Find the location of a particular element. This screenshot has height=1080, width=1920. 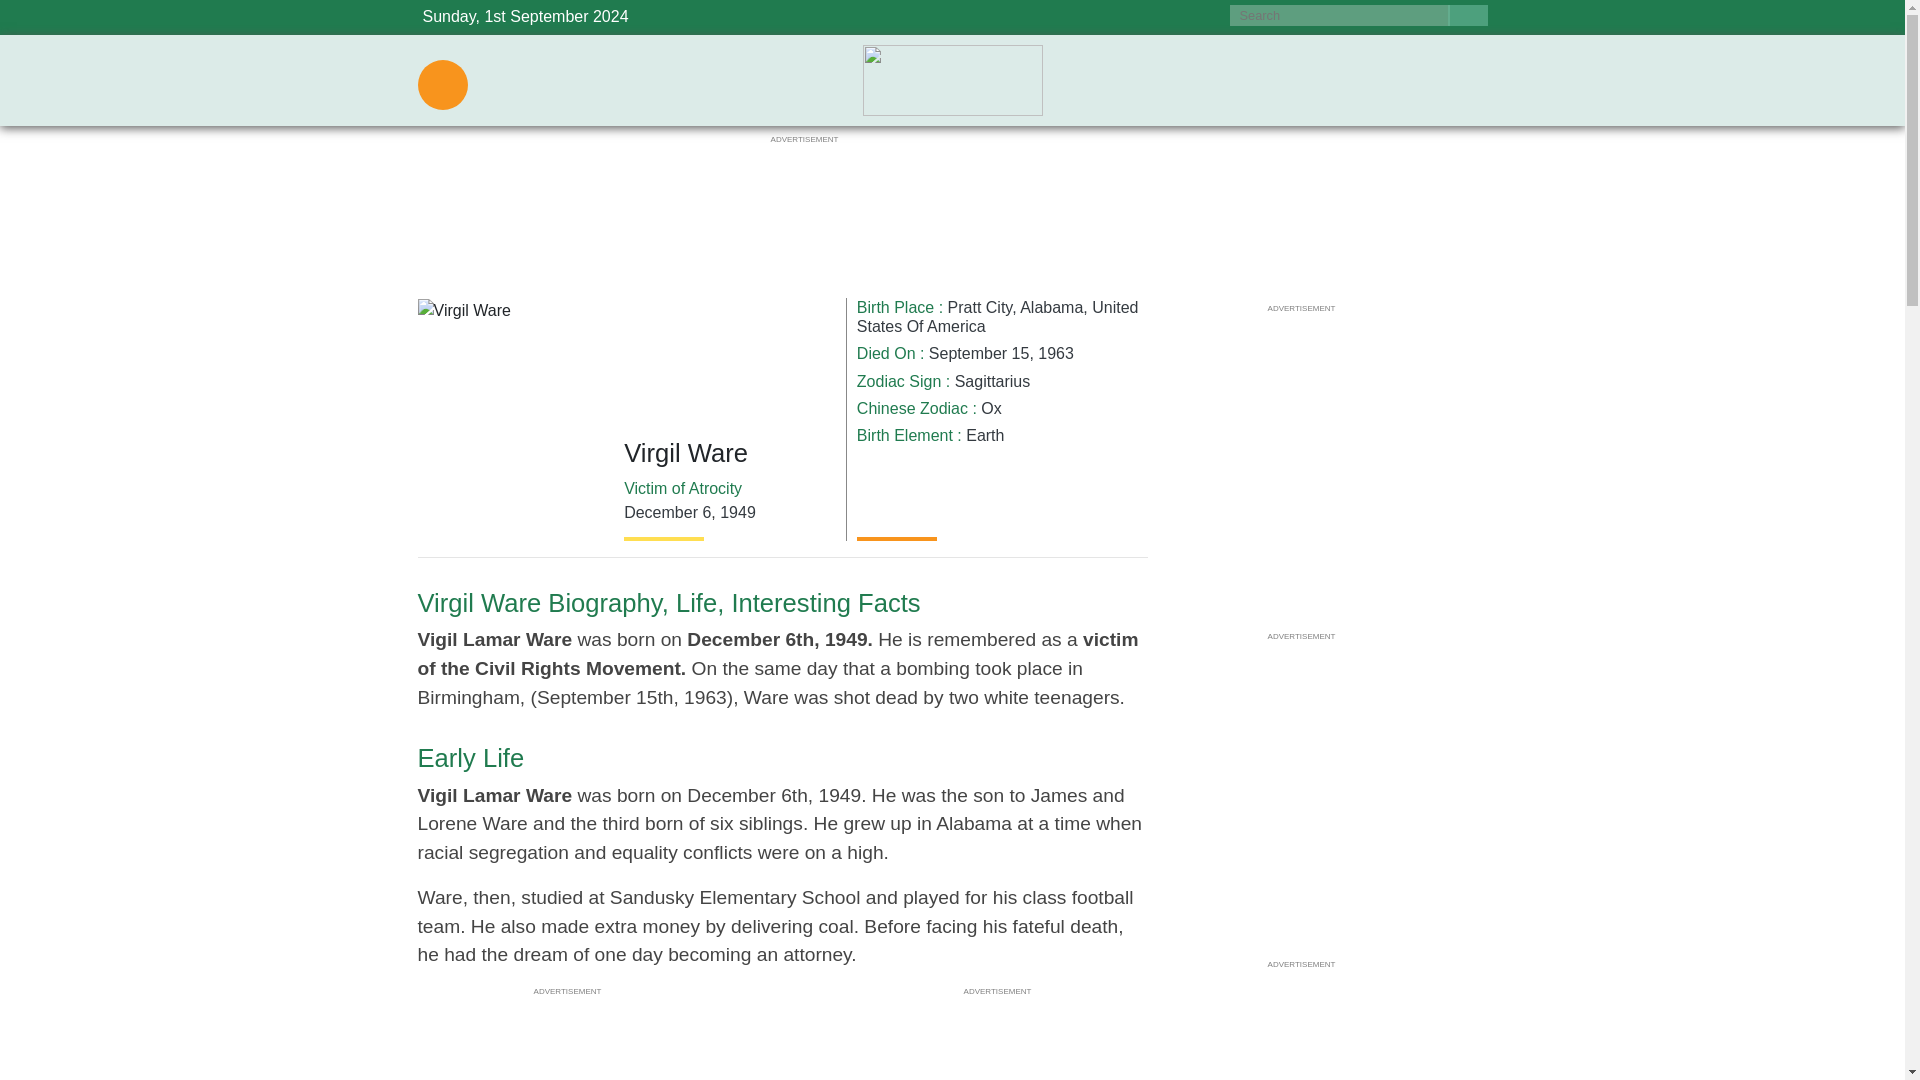

1963 is located at coordinates (1056, 352).